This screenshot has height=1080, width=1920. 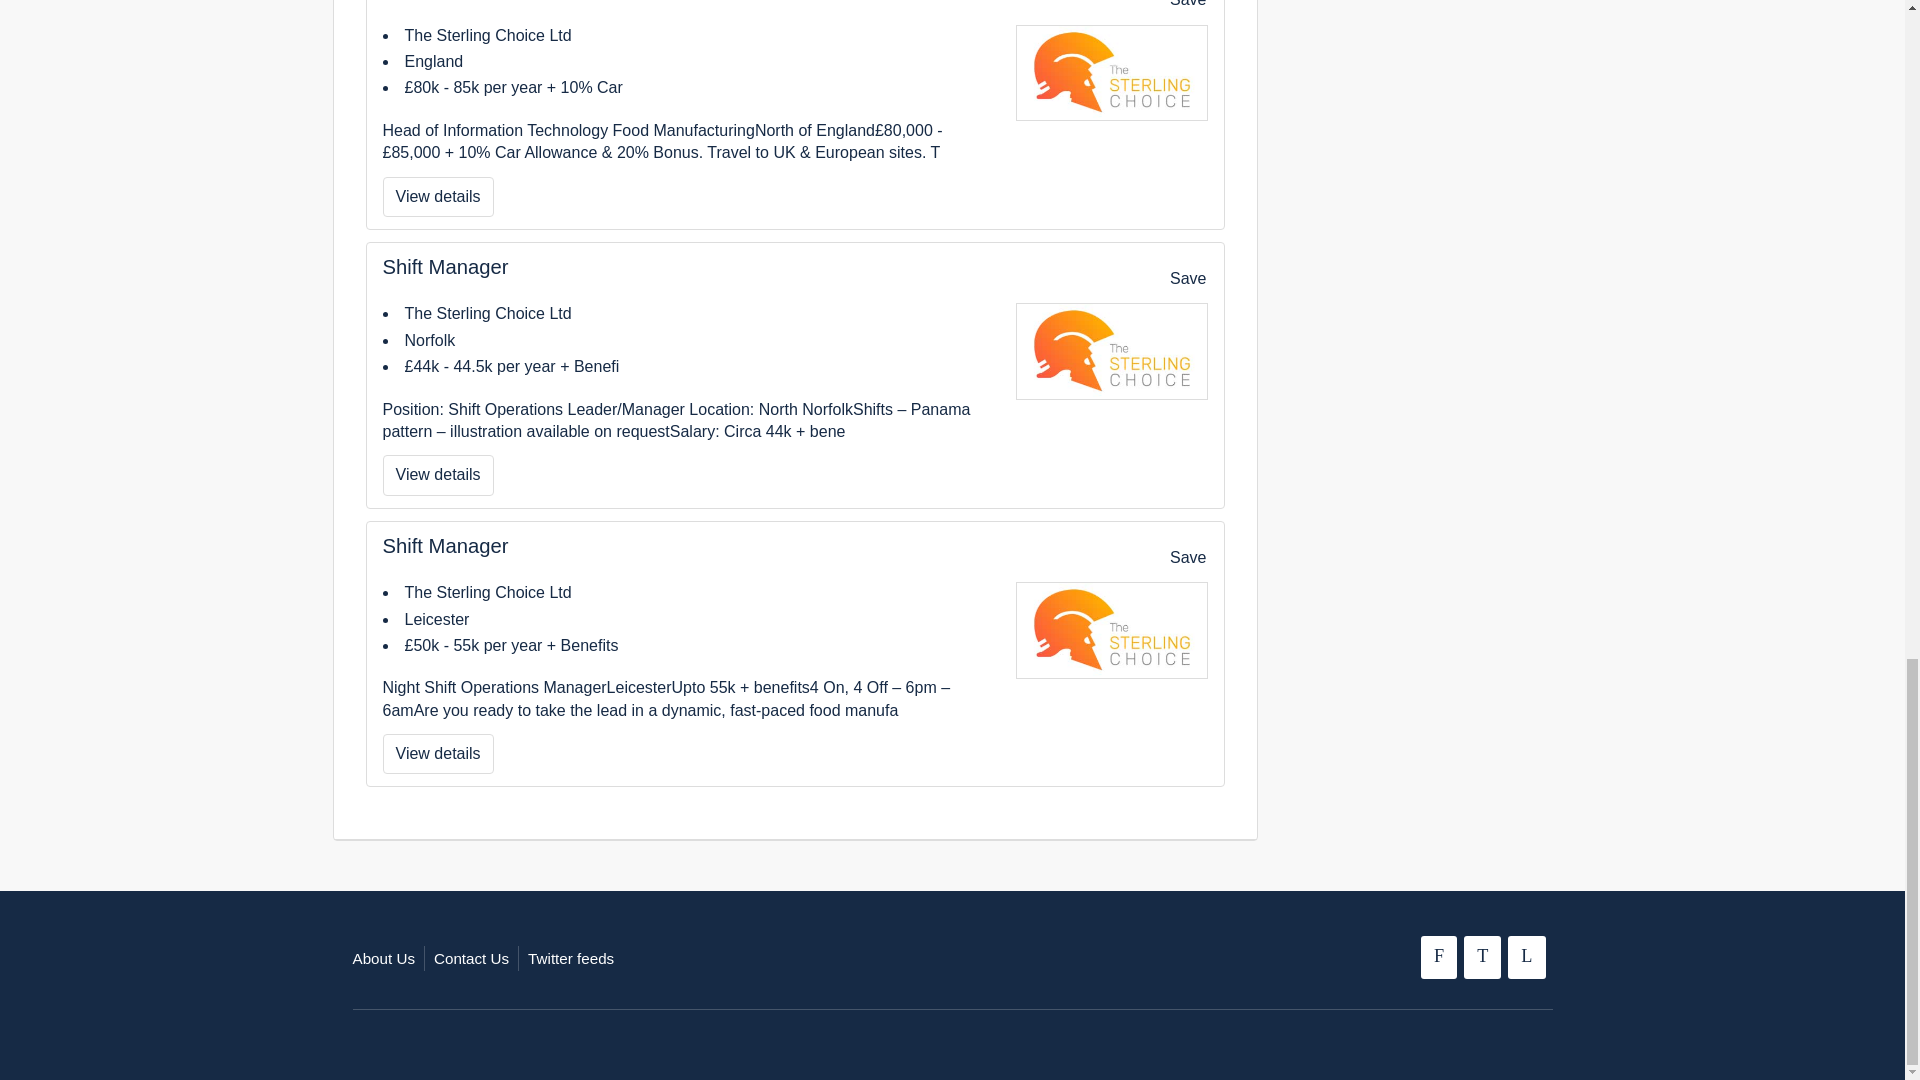 I want to click on Click to add the job to your shortlist, so click(x=438, y=754).